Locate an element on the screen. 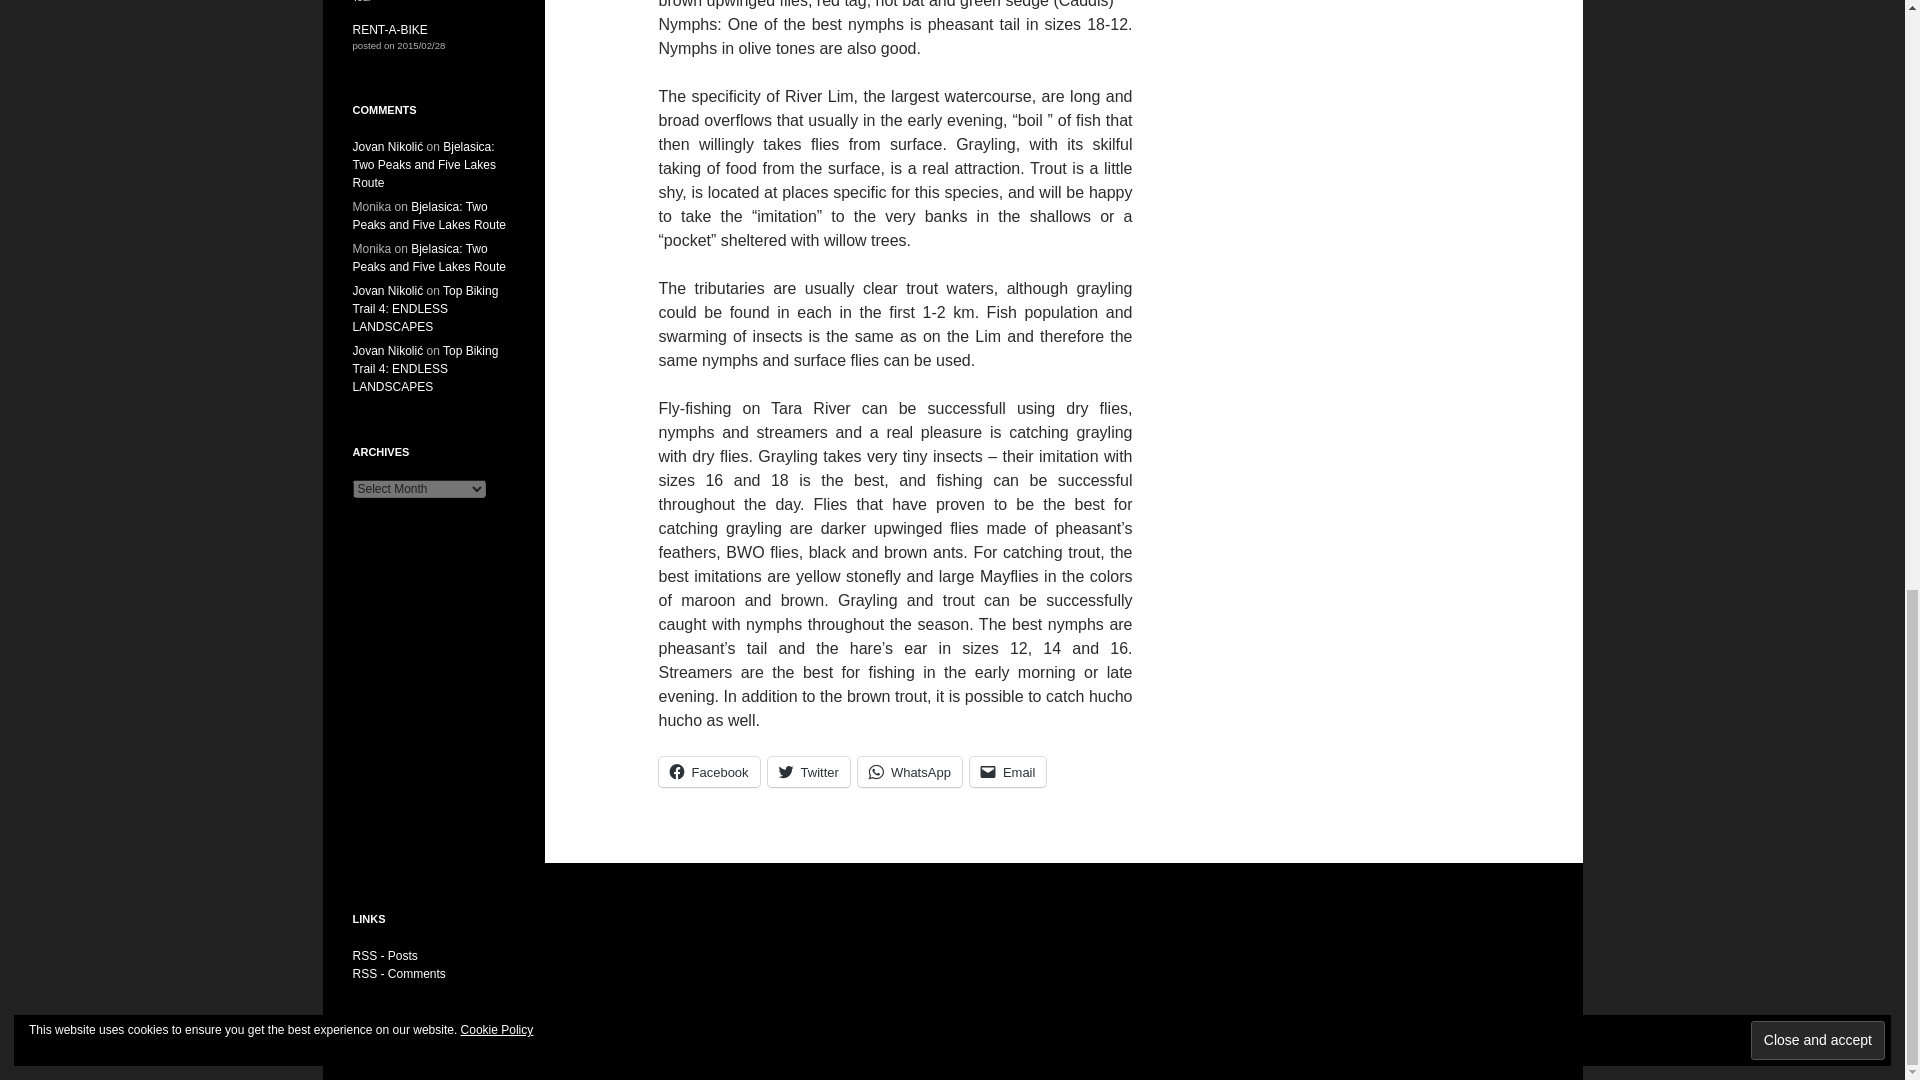 This screenshot has height=1080, width=1920. Subscribe to comments is located at coordinates (398, 973).